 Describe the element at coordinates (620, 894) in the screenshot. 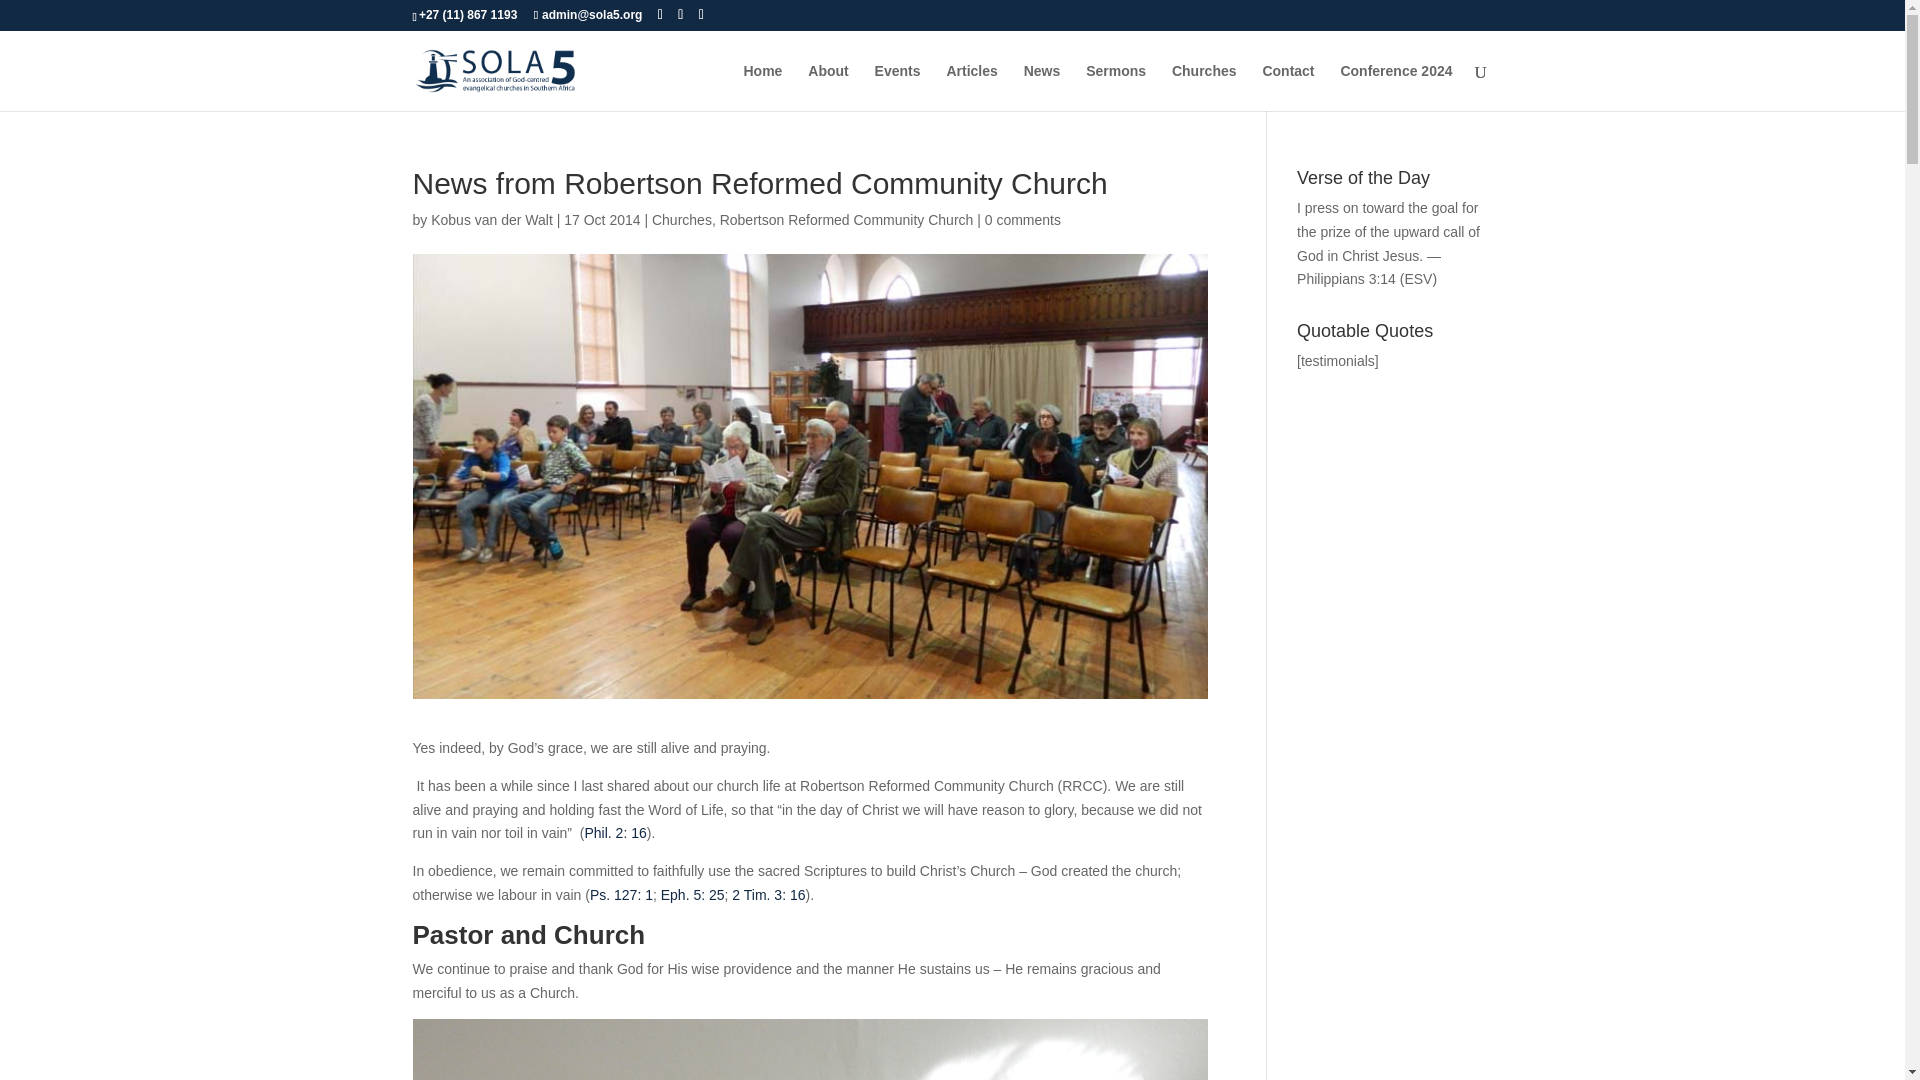

I see `Ps. 127: 1` at that location.